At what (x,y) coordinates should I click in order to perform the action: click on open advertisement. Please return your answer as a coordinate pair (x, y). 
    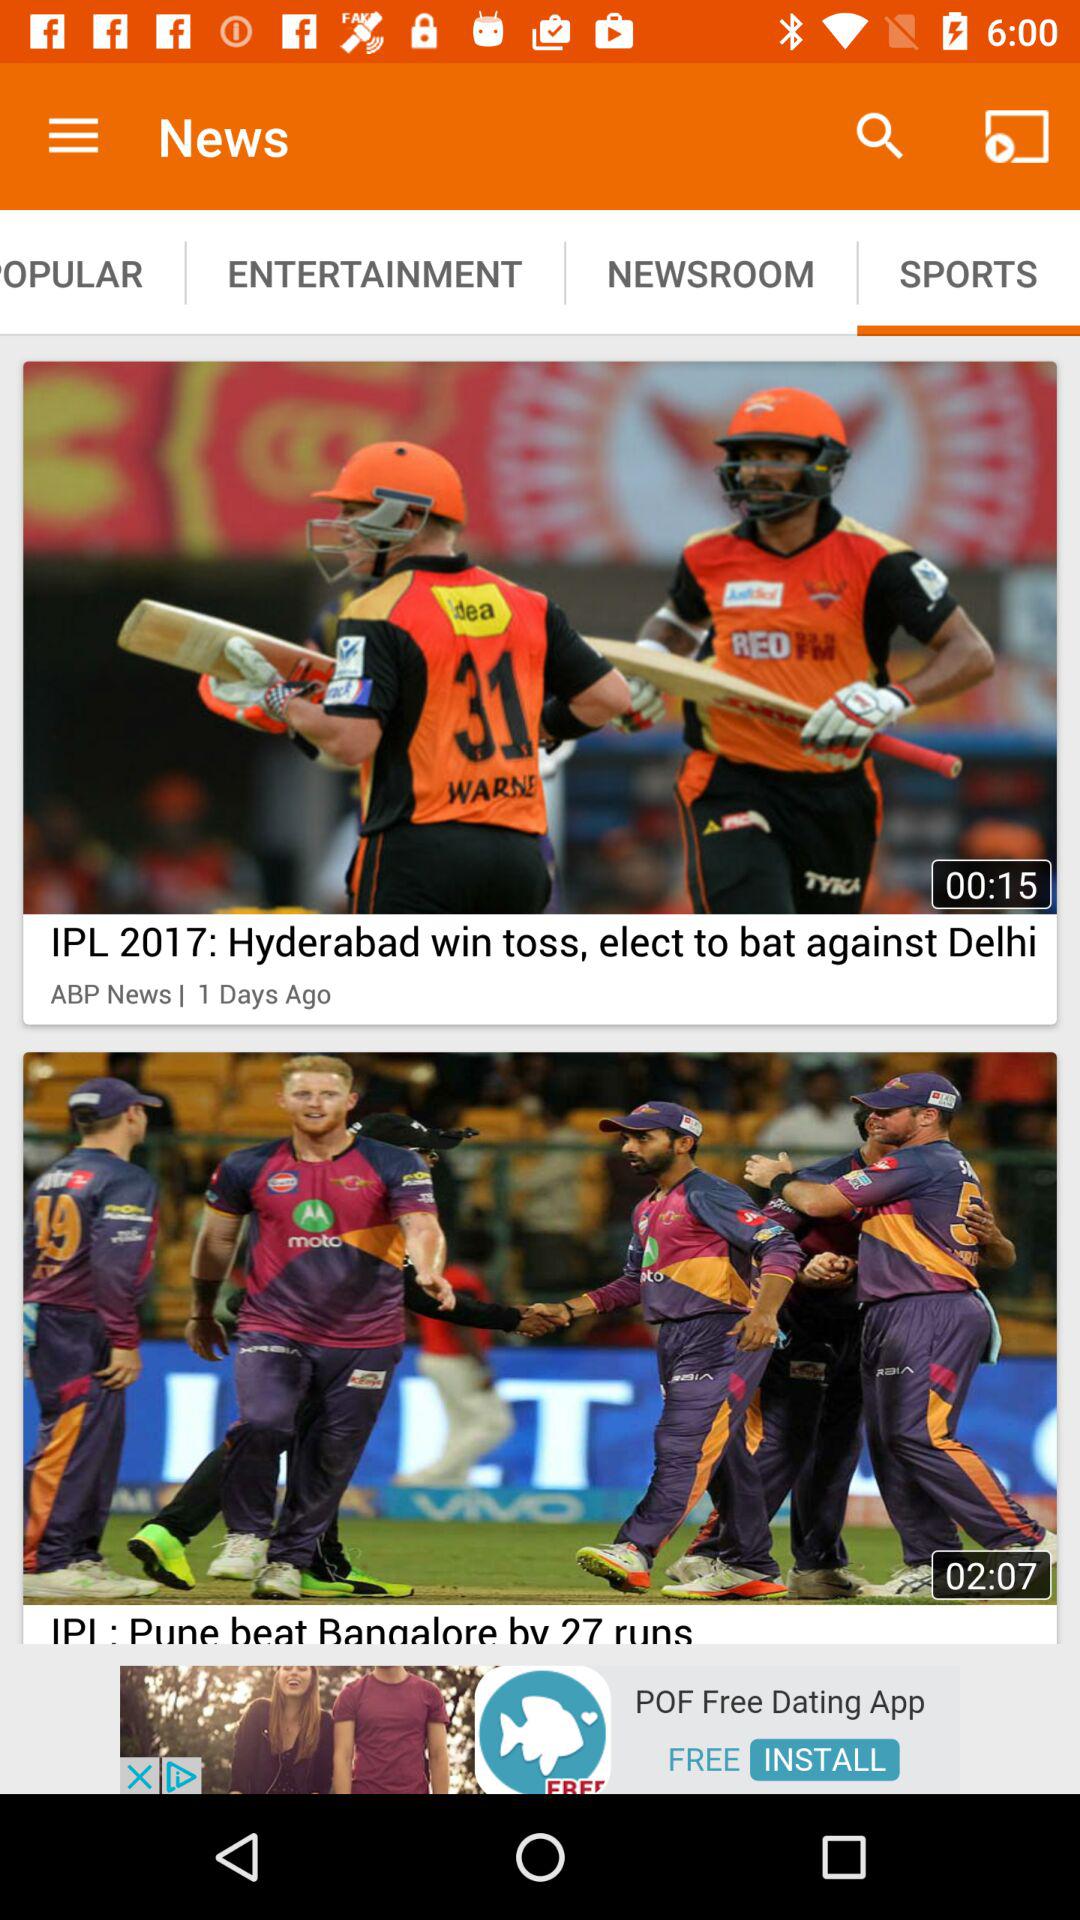
    Looking at the image, I should click on (540, 1728).